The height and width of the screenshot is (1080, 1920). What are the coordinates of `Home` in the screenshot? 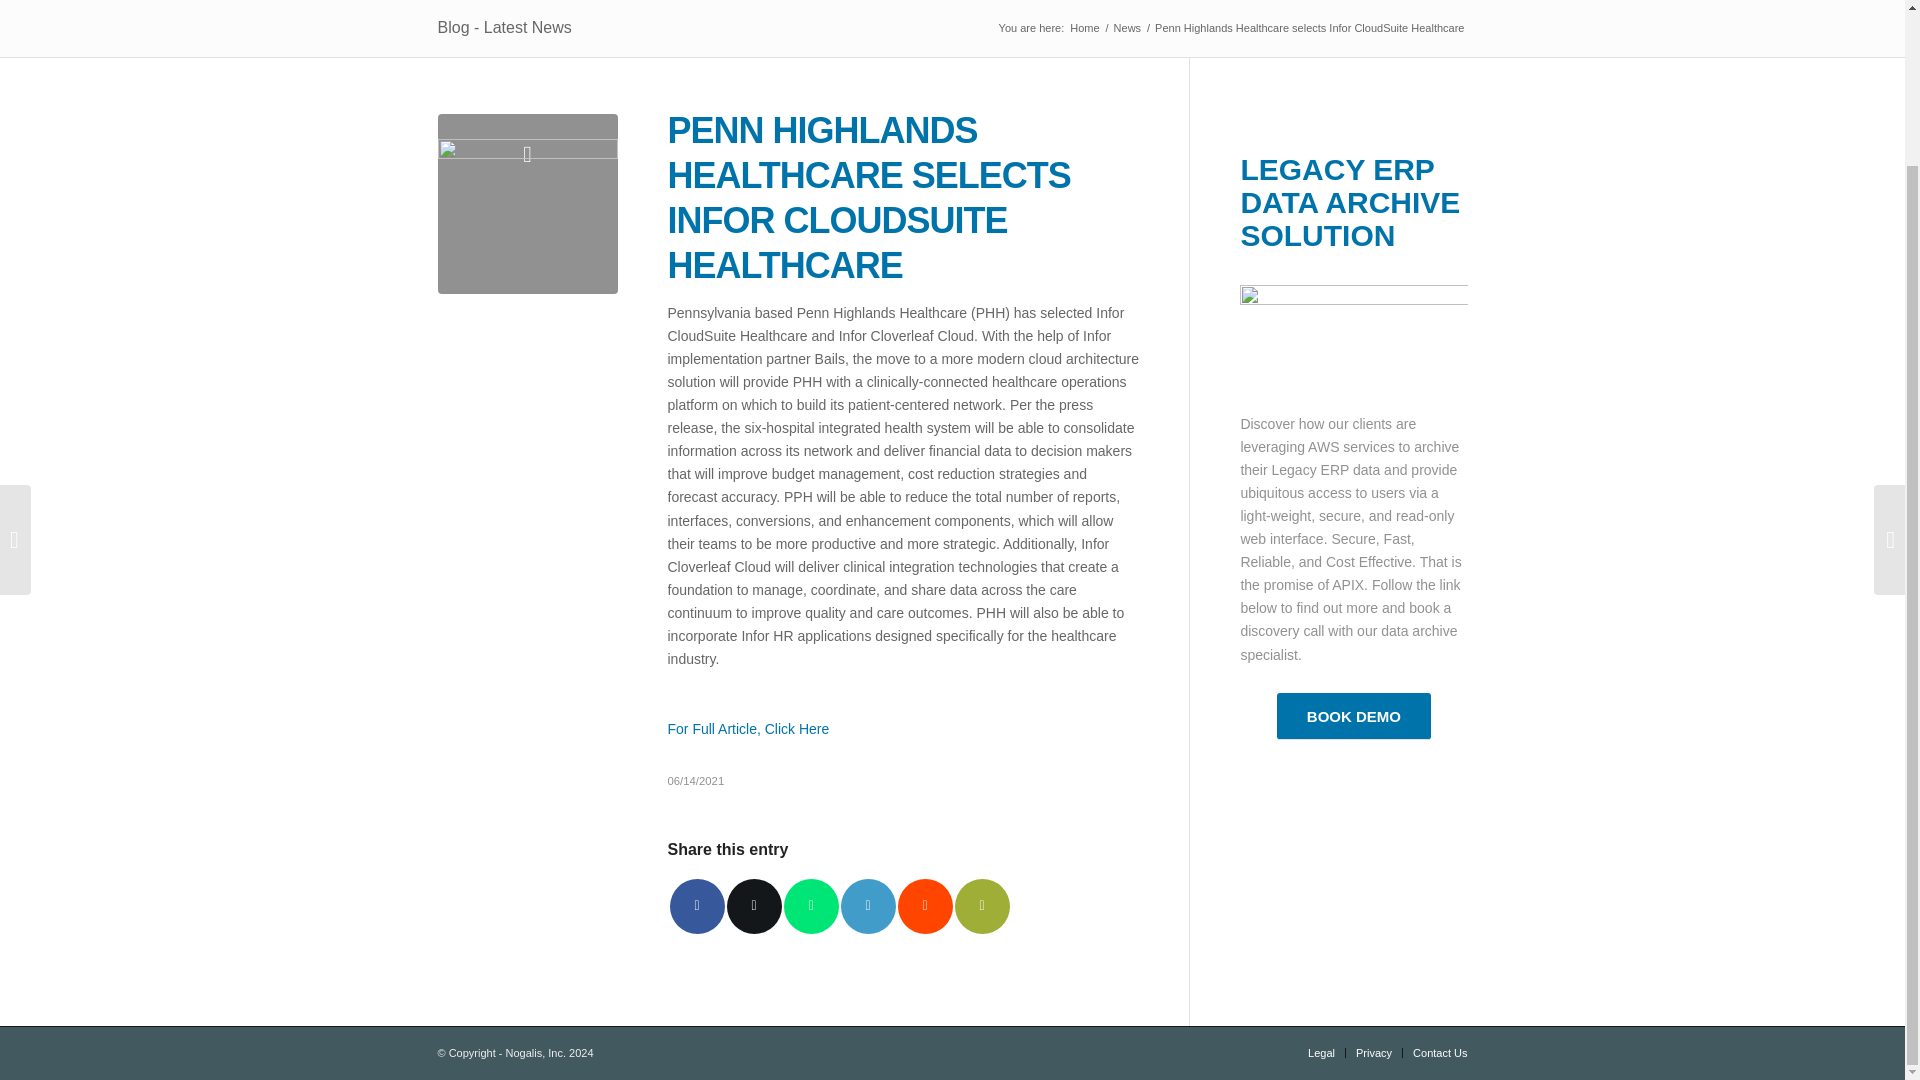 It's located at (1084, 28).